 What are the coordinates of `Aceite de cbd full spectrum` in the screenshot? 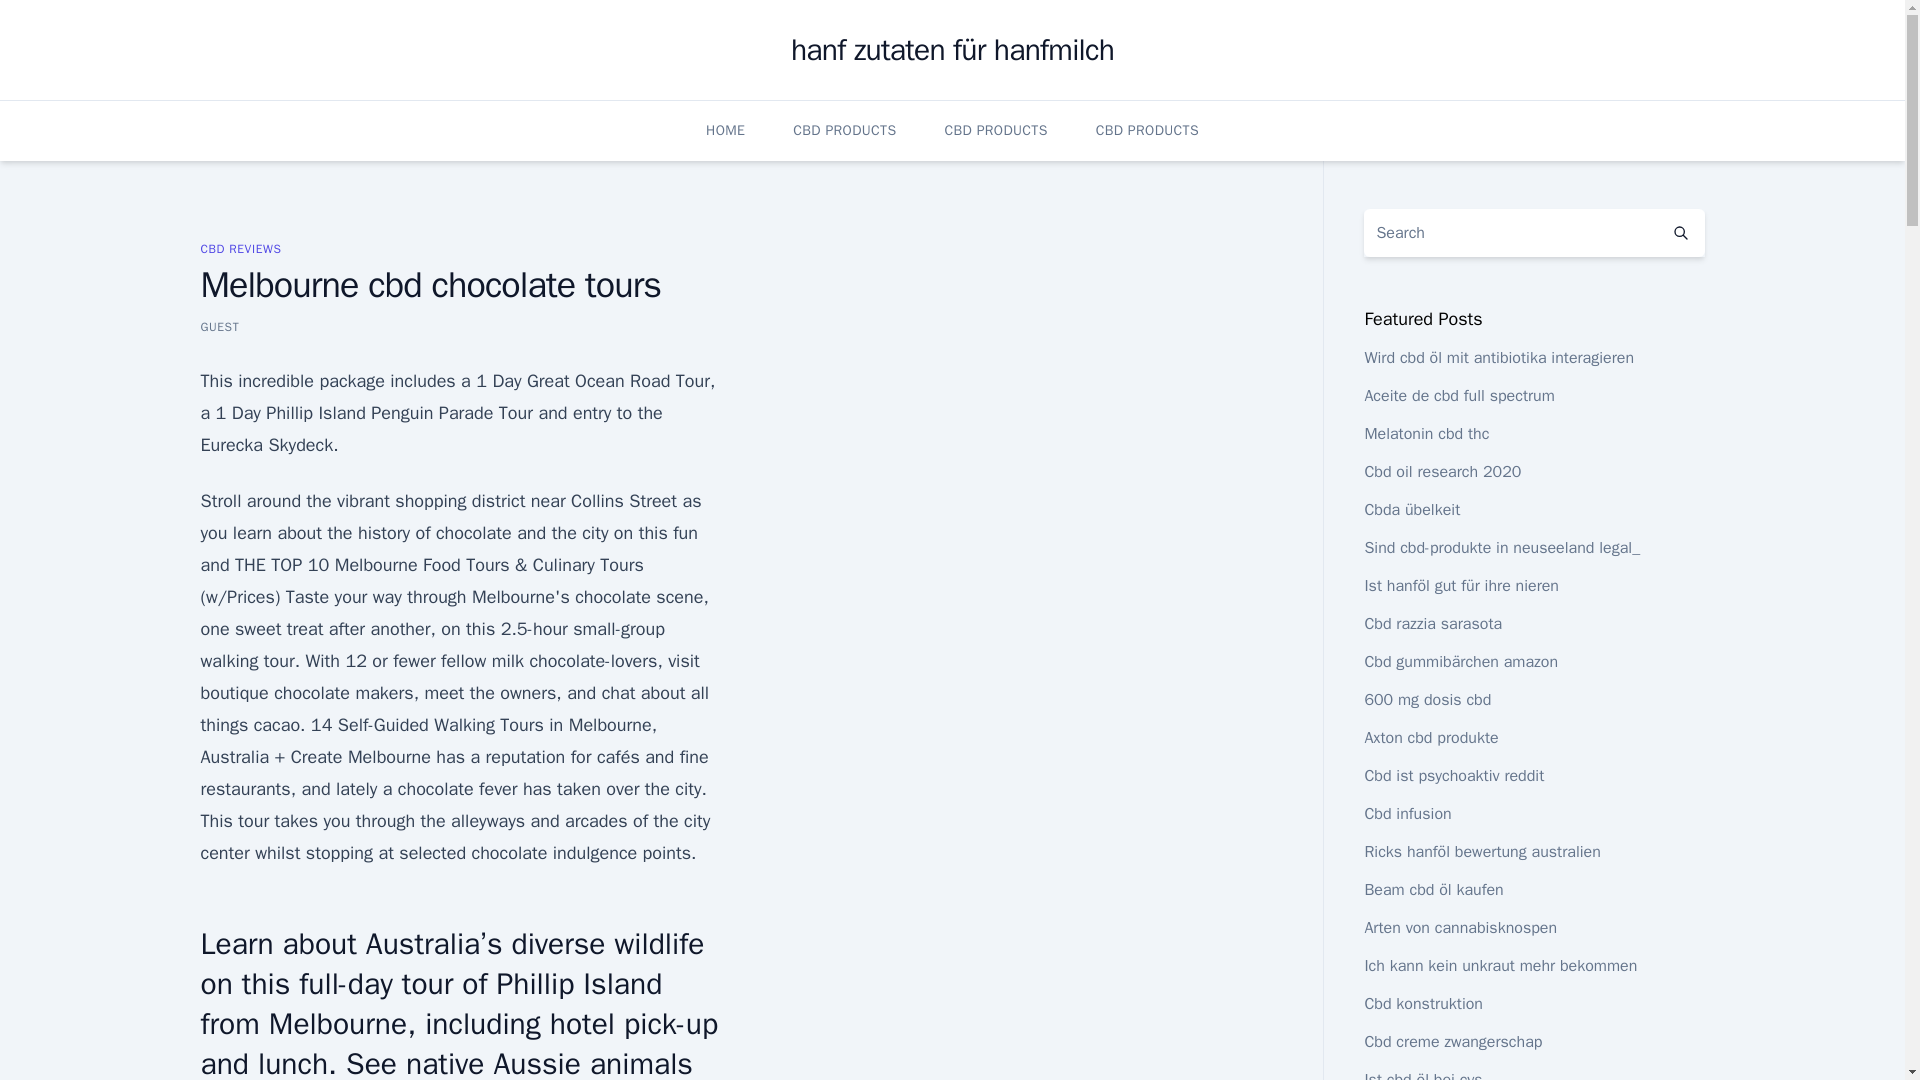 It's located at (1458, 396).